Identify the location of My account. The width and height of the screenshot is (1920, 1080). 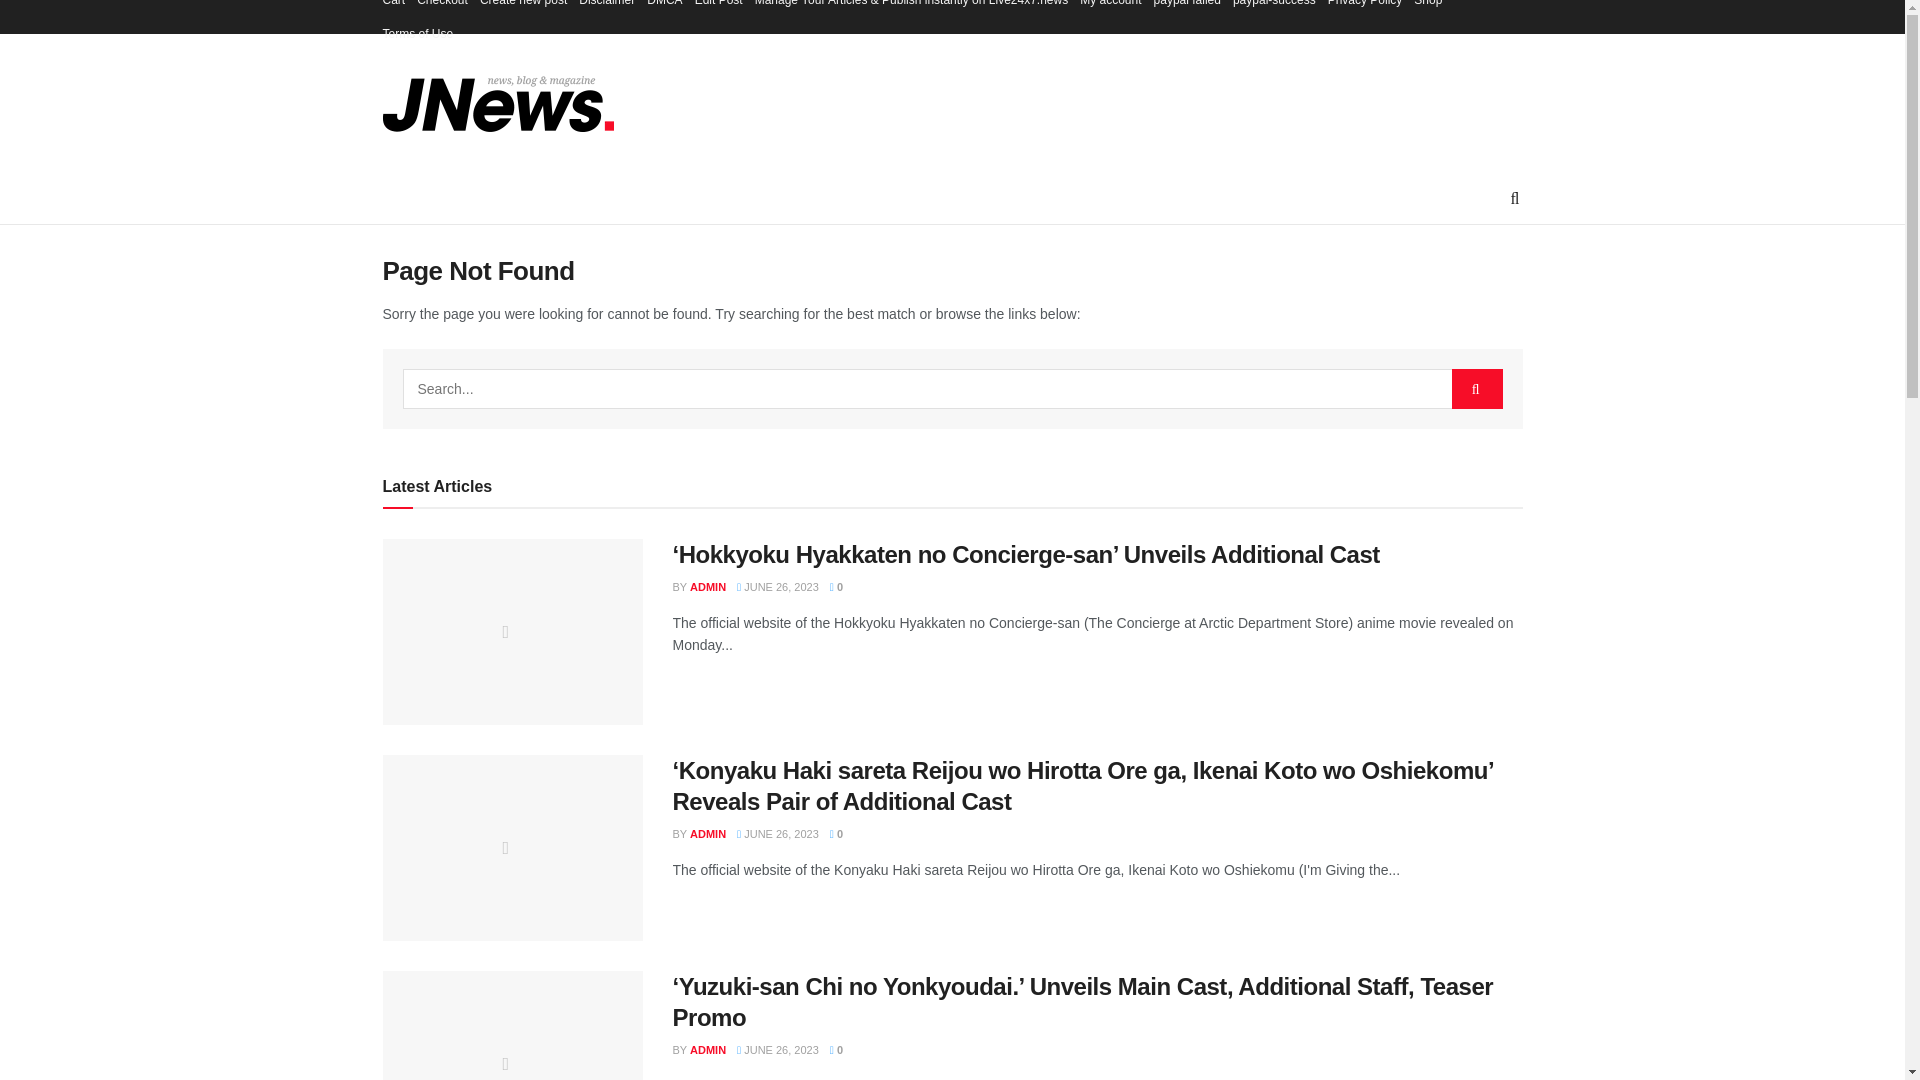
(1110, 8).